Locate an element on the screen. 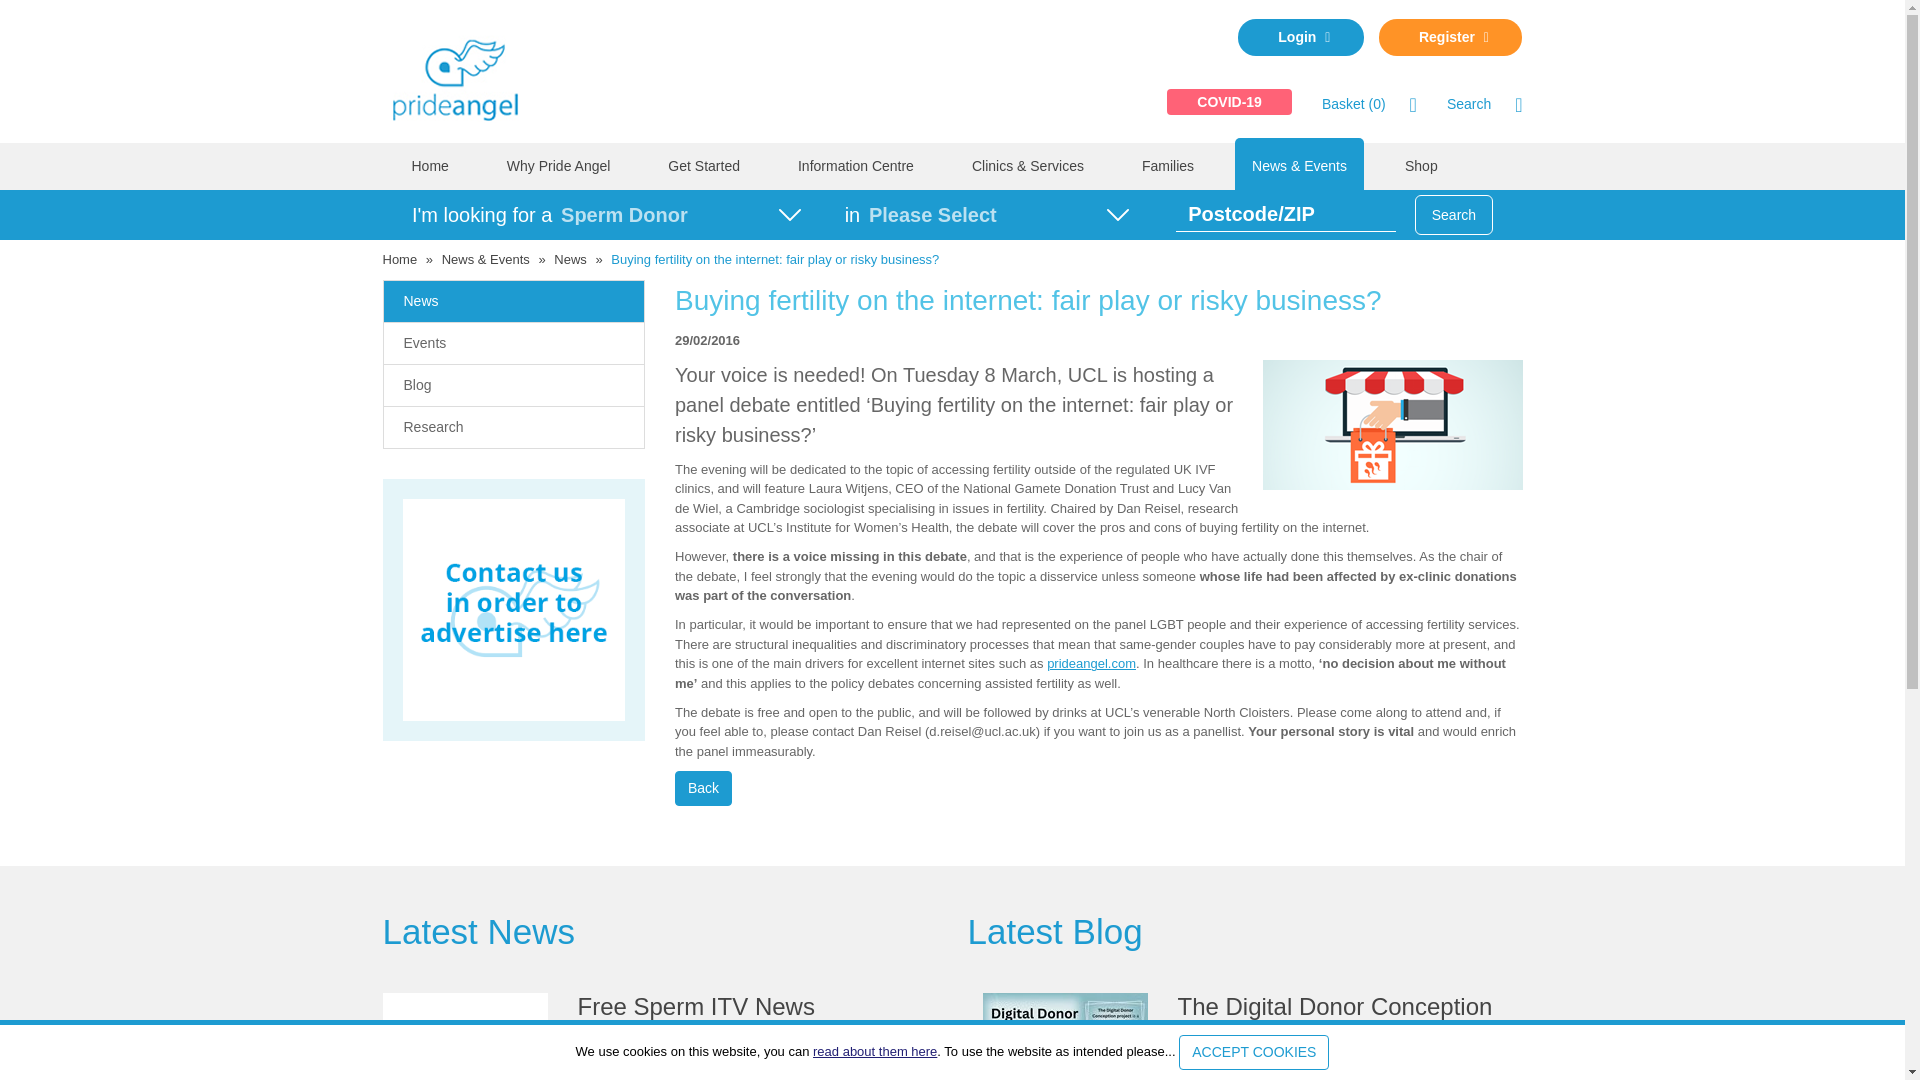 The width and height of the screenshot is (1920, 1080). Advertise with Pride Angel is located at coordinates (513, 610).